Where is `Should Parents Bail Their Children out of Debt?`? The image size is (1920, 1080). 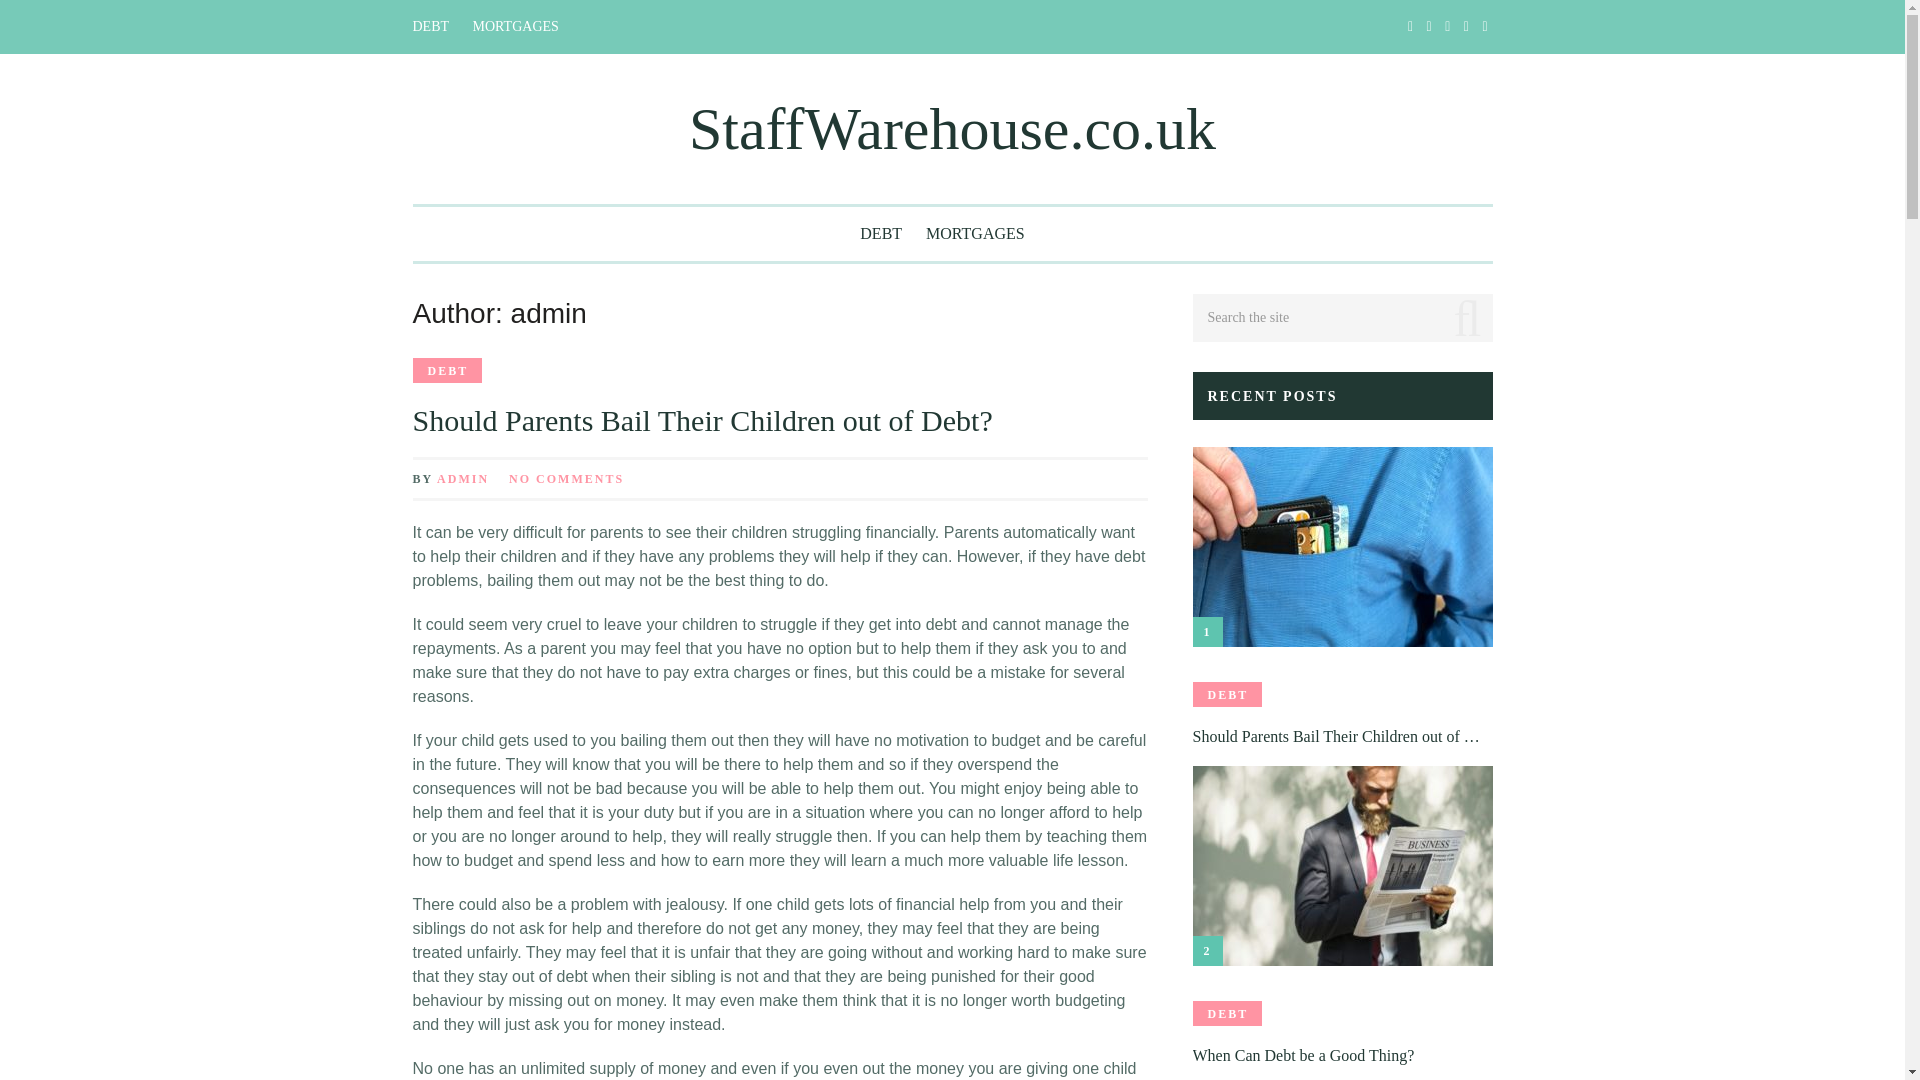
Should Parents Bail Their Children out of Debt? is located at coordinates (702, 420).